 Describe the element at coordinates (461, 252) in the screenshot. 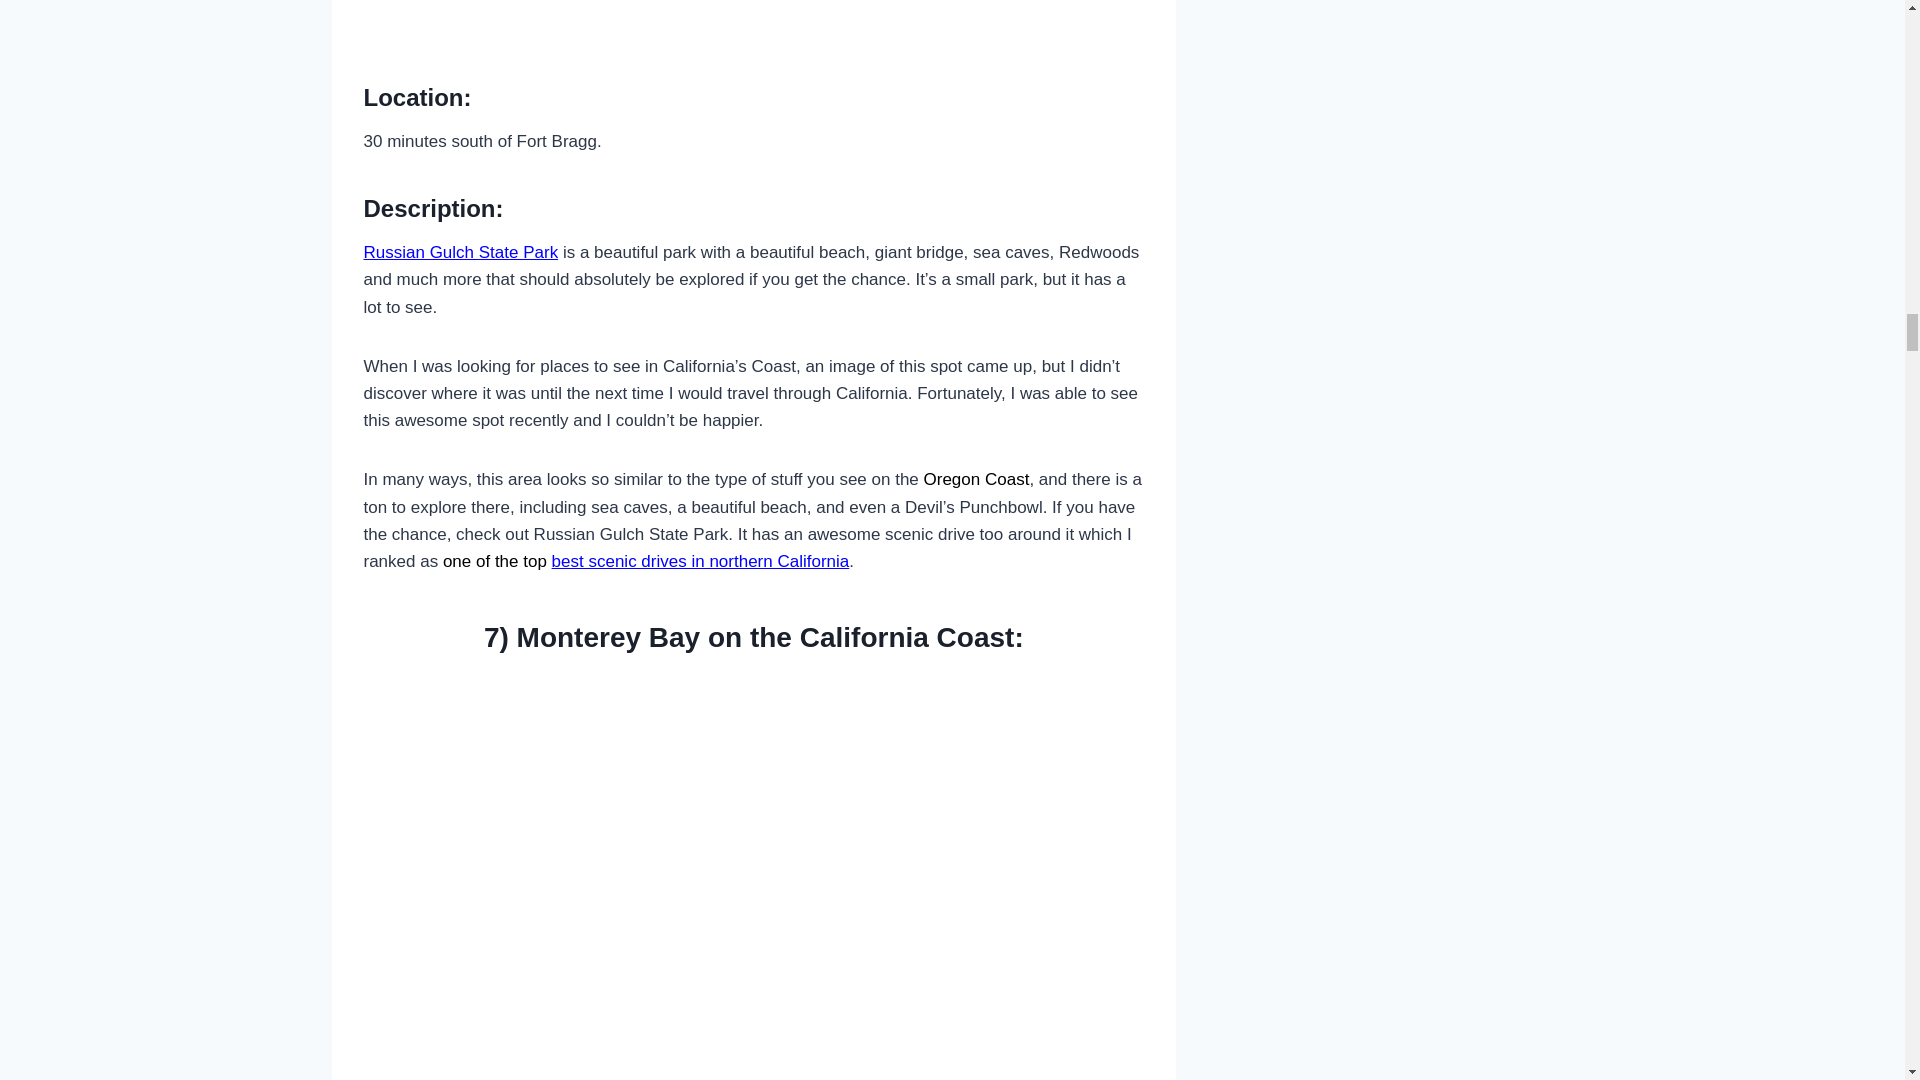

I see `7 Adventures to Try at Russian Gulch State Park California` at that location.